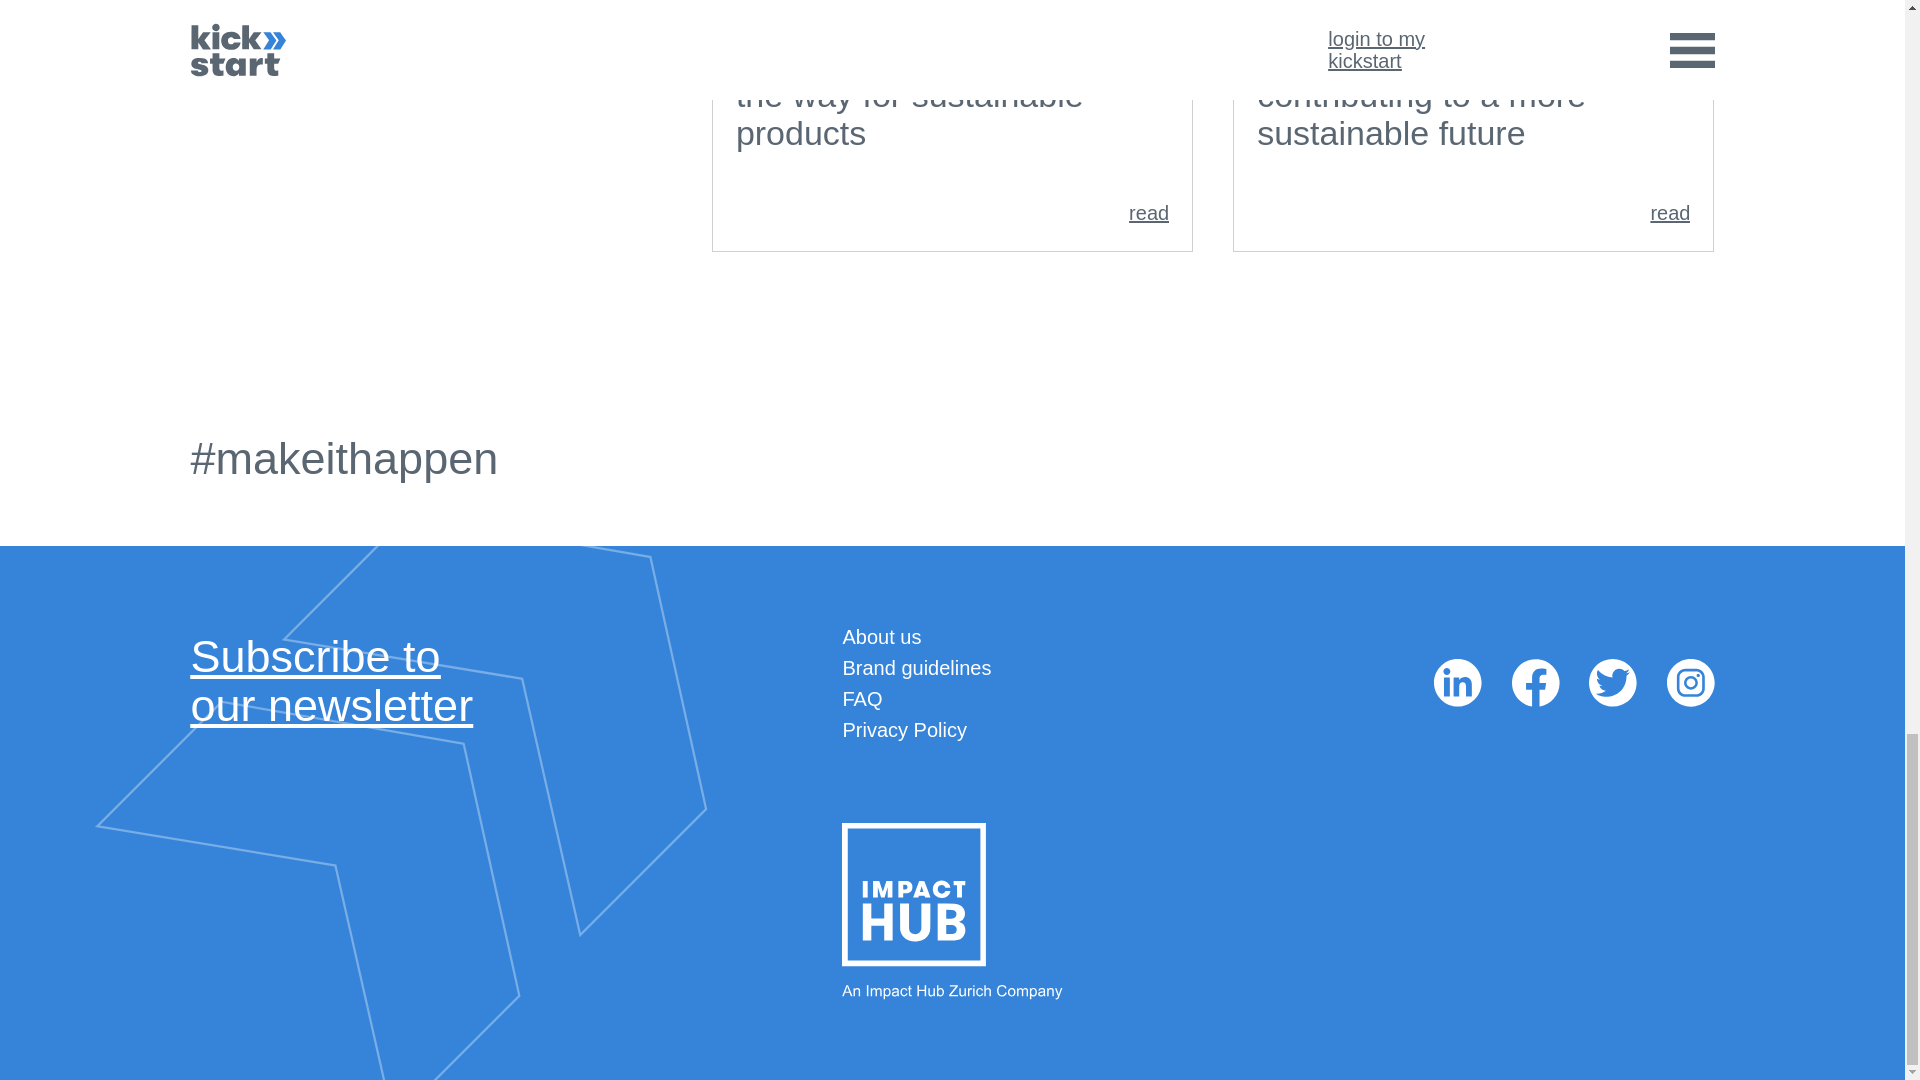  I want to click on read, so click(862, 698).